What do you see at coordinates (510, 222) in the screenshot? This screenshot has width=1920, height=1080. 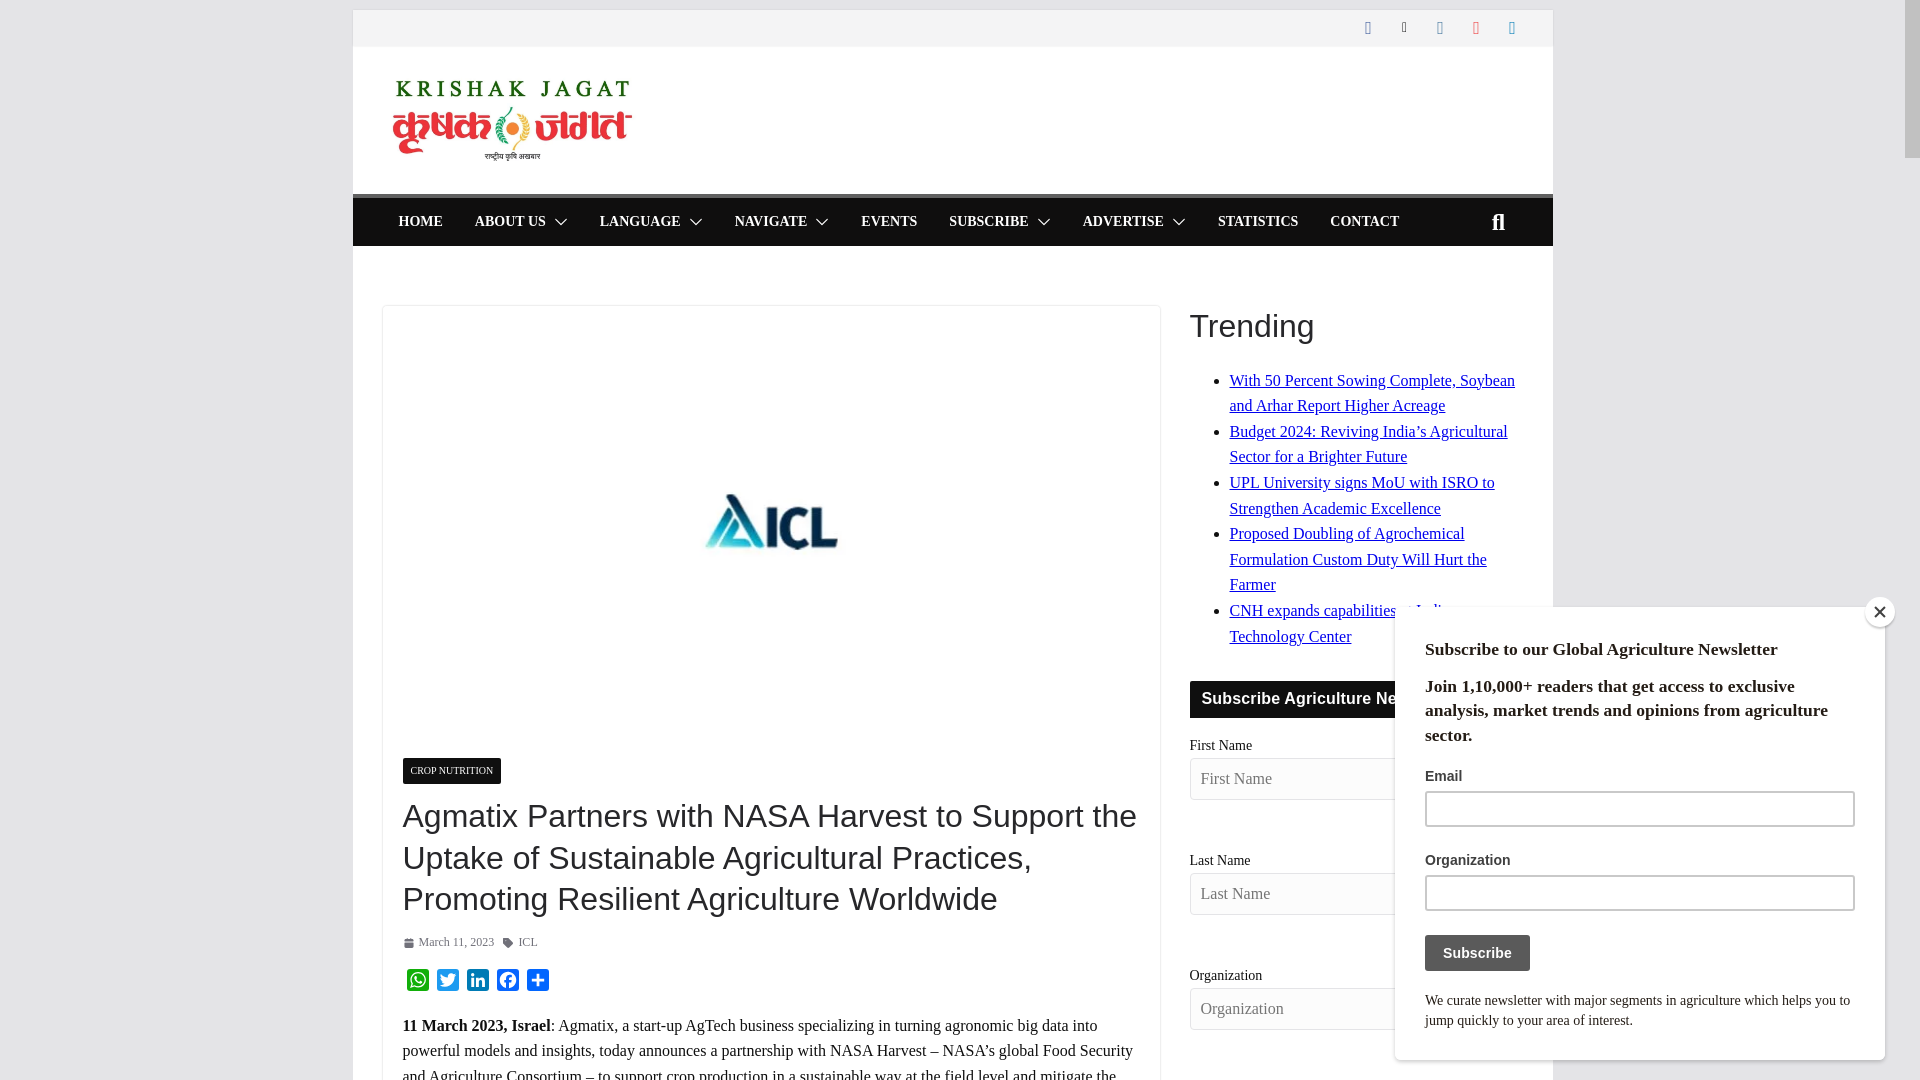 I see `ABOUT US` at bounding box center [510, 222].